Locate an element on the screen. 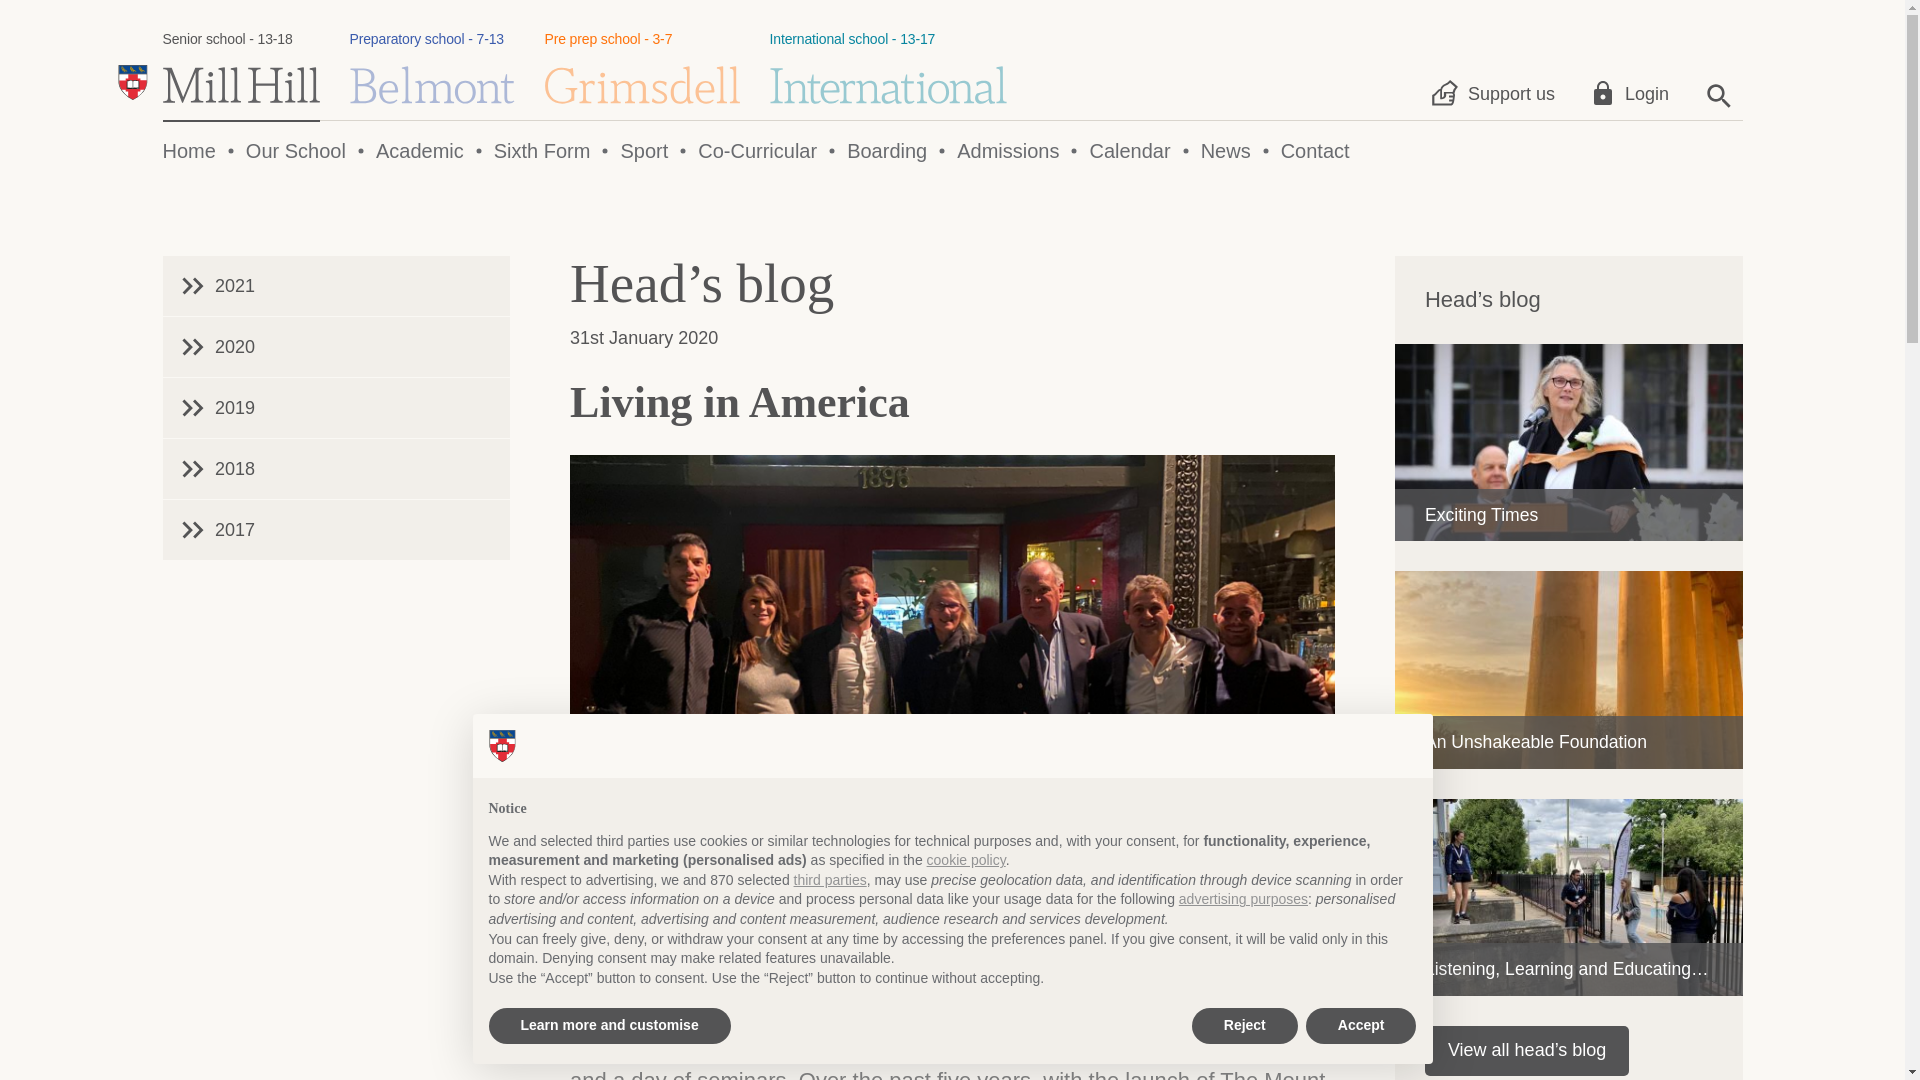 This screenshot has height=1080, width=1920. Our School is located at coordinates (886, 151).